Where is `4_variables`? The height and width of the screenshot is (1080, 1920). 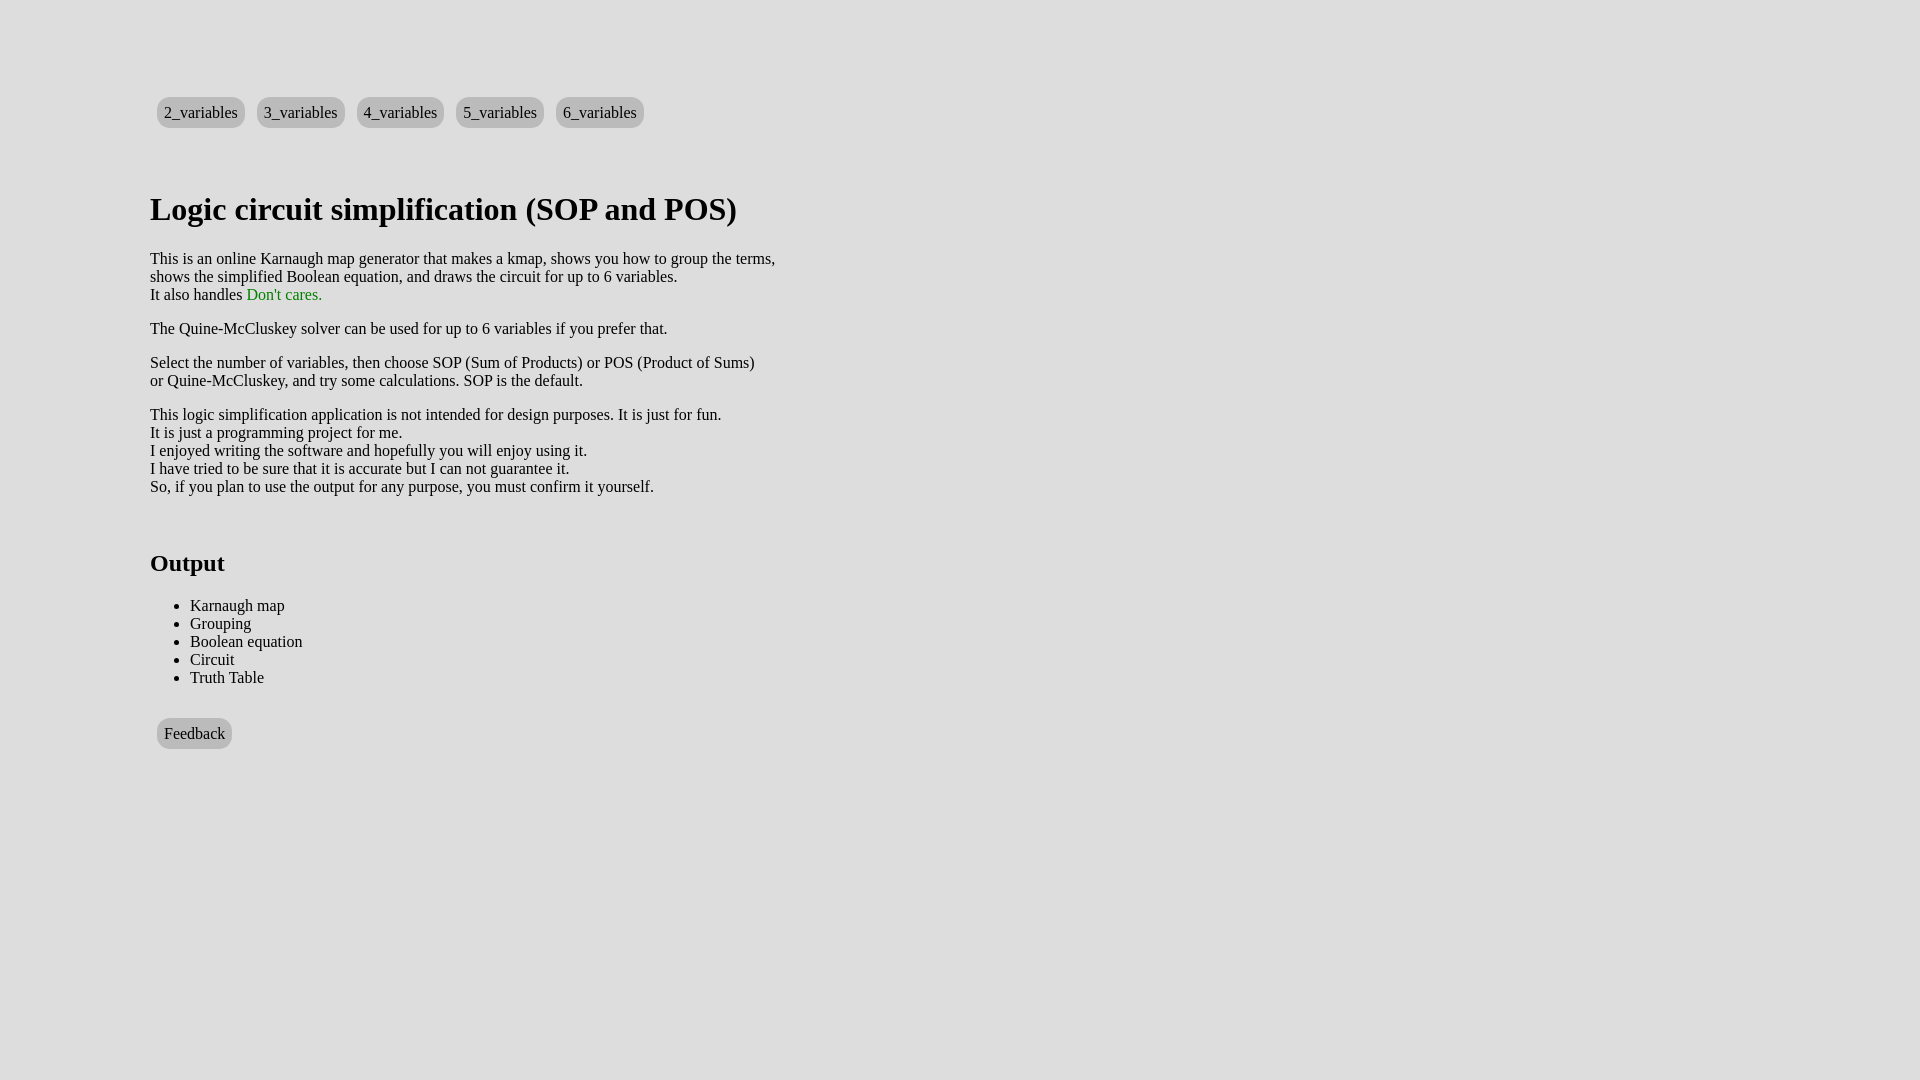 4_variables is located at coordinates (400, 112).